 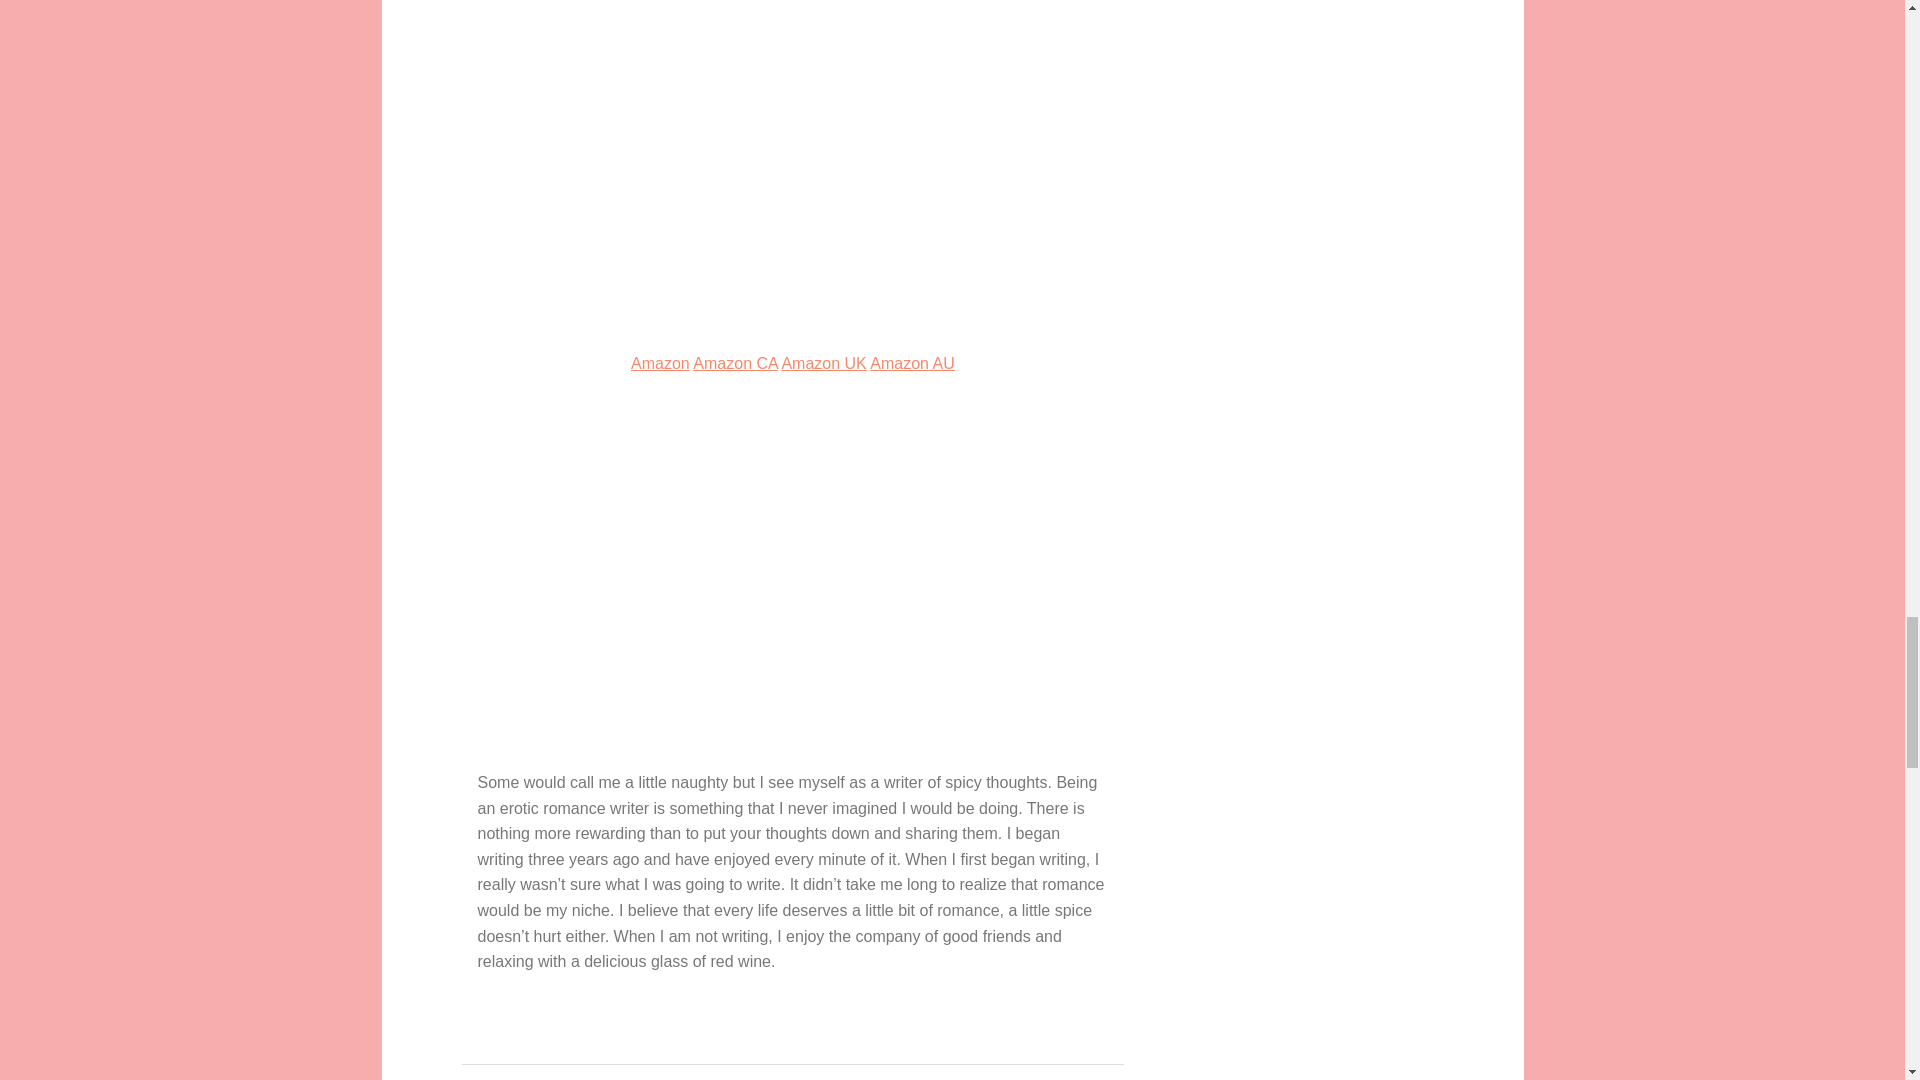 What do you see at coordinates (660, 363) in the screenshot?
I see `Amazon` at bounding box center [660, 363].